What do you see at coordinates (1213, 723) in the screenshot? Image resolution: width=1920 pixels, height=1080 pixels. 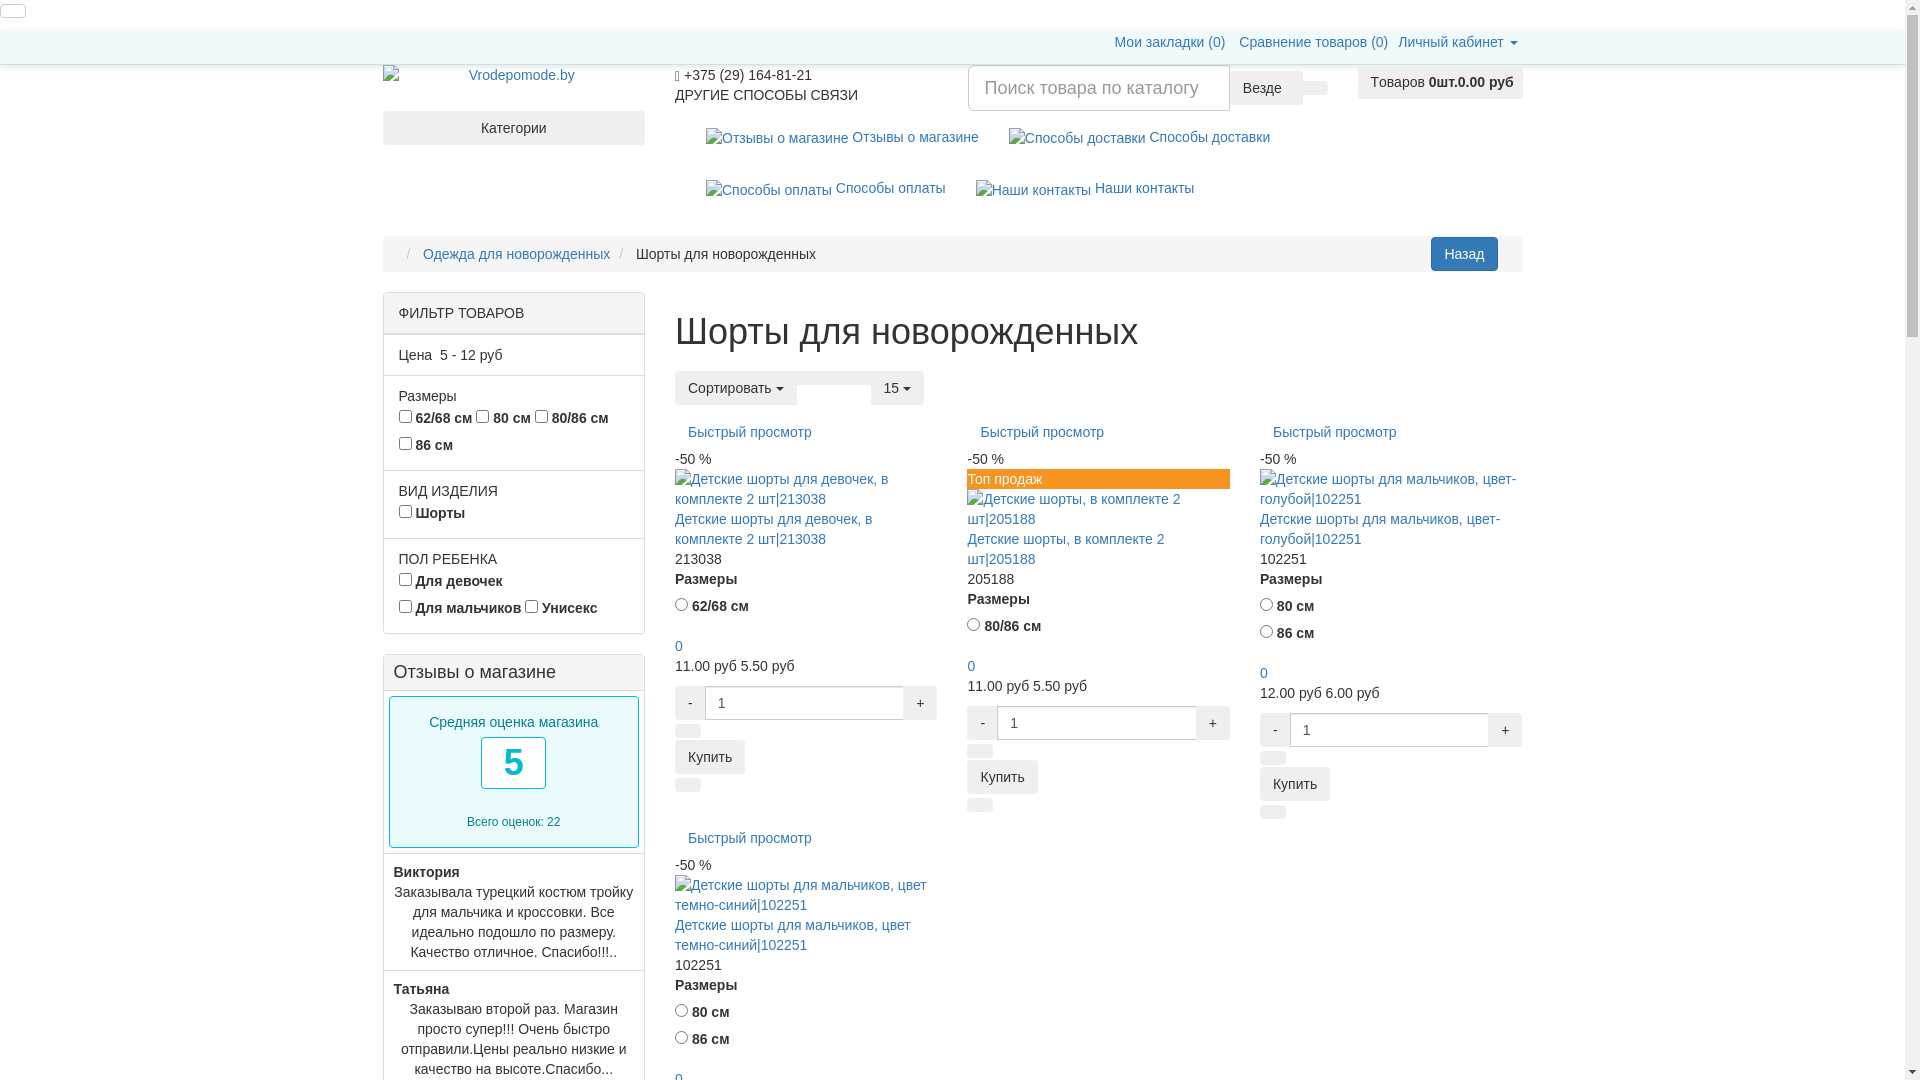 I see `+` at bounding box center [1213, 723].